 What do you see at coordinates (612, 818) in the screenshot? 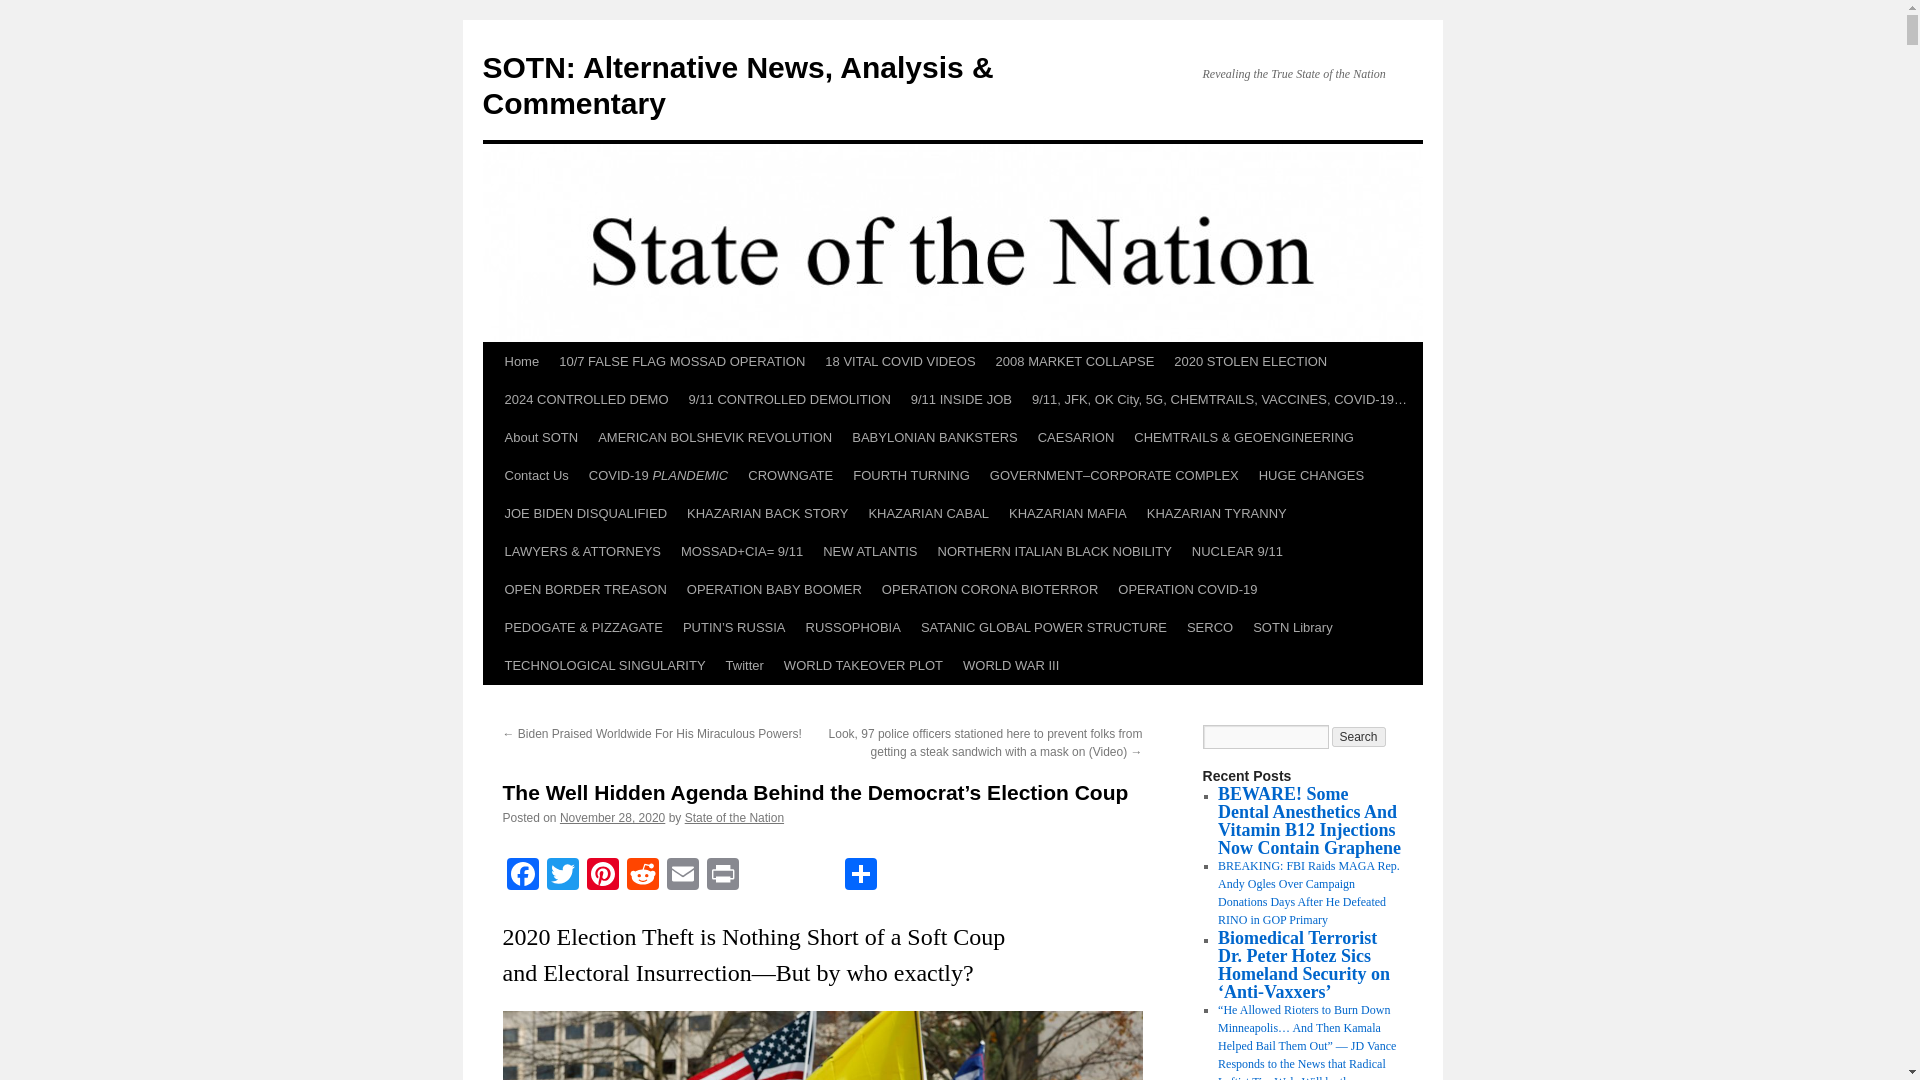
I see `10:24 am` at bounding box center [612, 818].